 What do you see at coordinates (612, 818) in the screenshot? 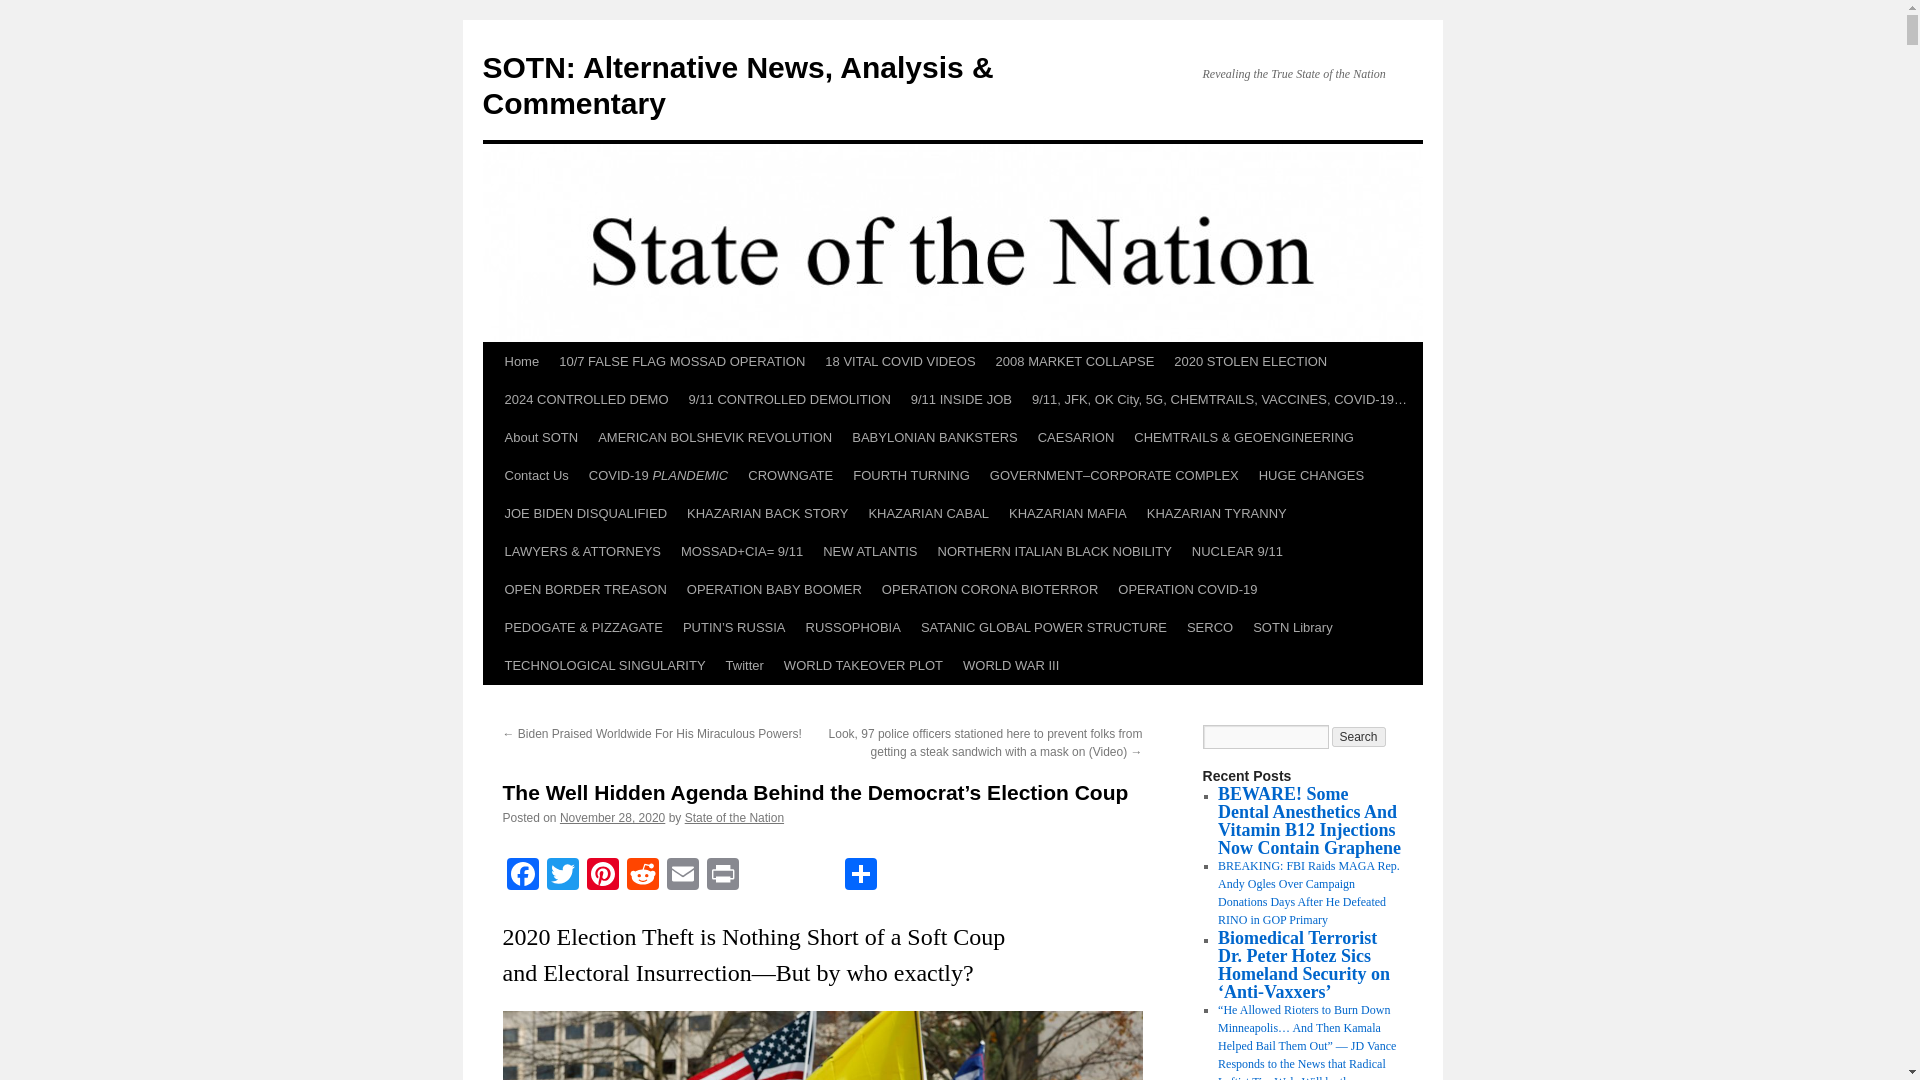
I see `10:24 am` at bounding box center [612, 818].